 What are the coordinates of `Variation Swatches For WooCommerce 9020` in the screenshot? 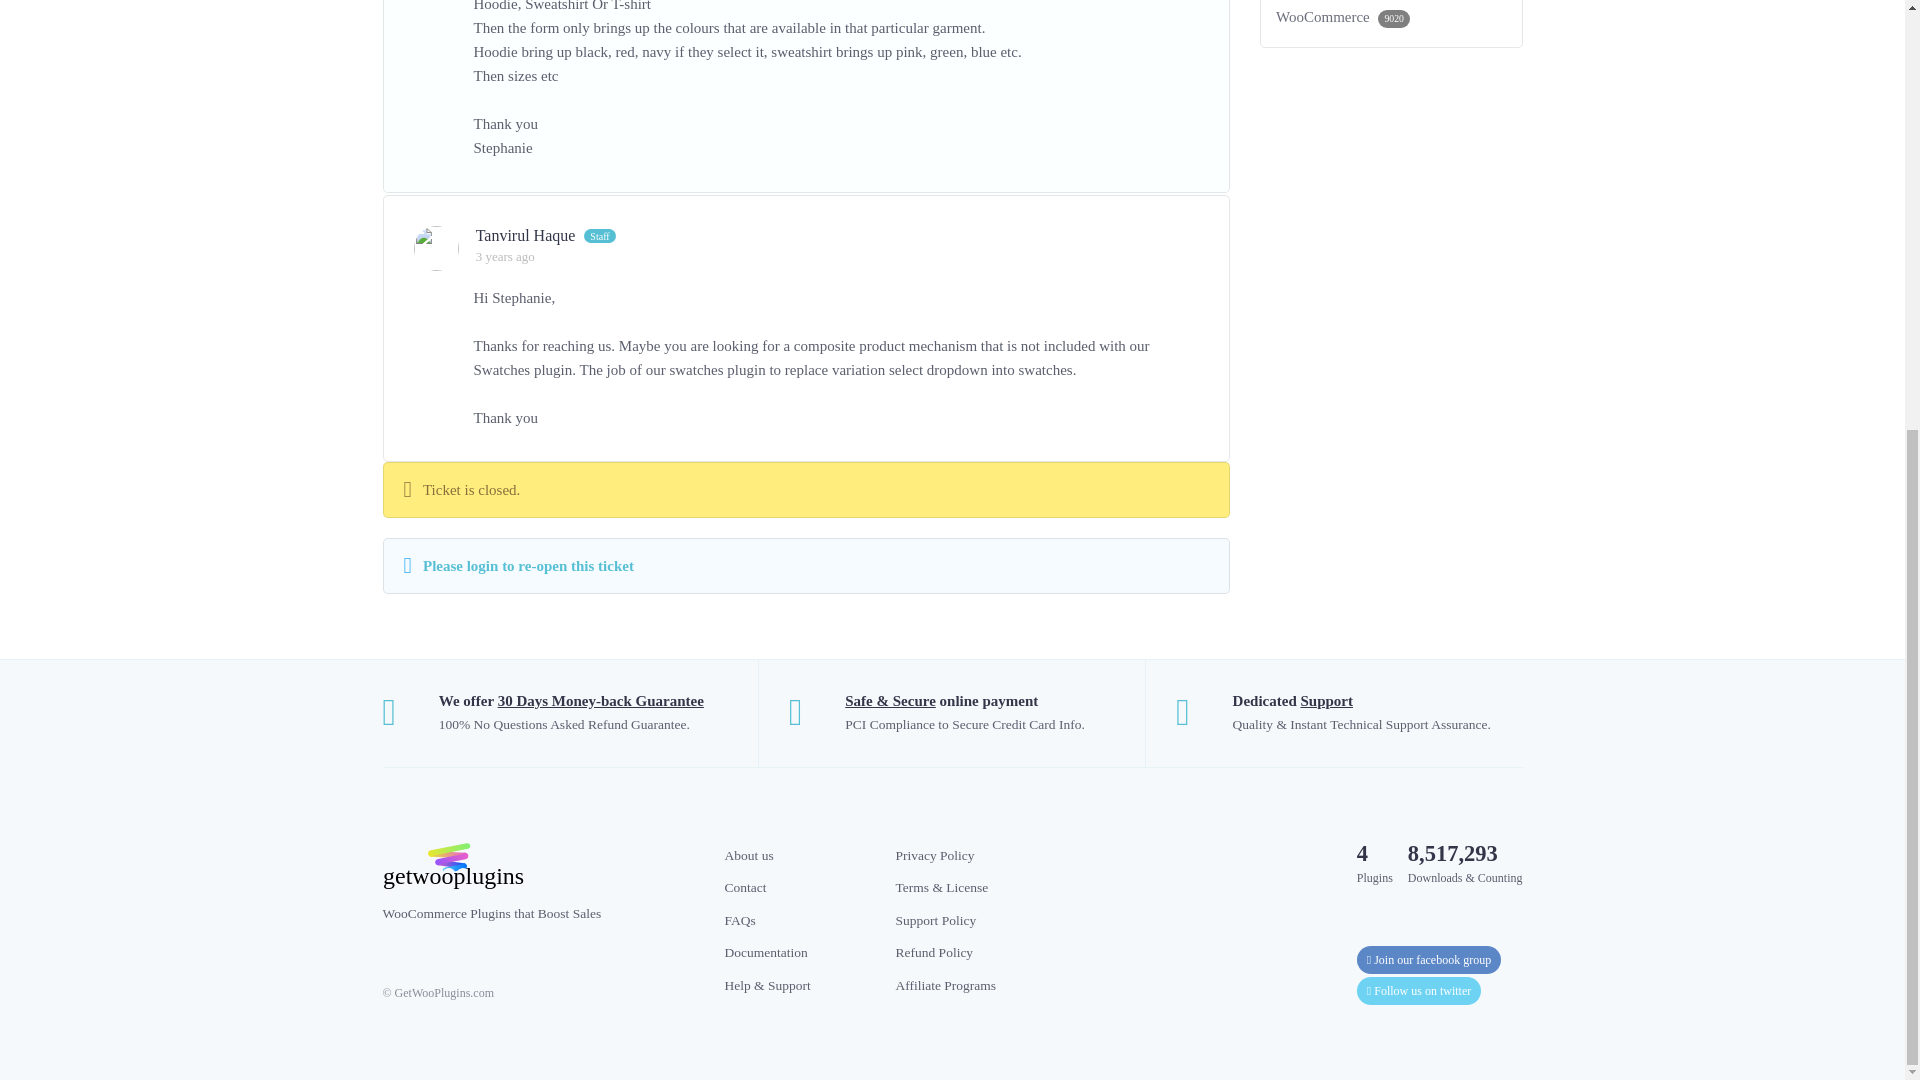 It's located at (1392, 16).